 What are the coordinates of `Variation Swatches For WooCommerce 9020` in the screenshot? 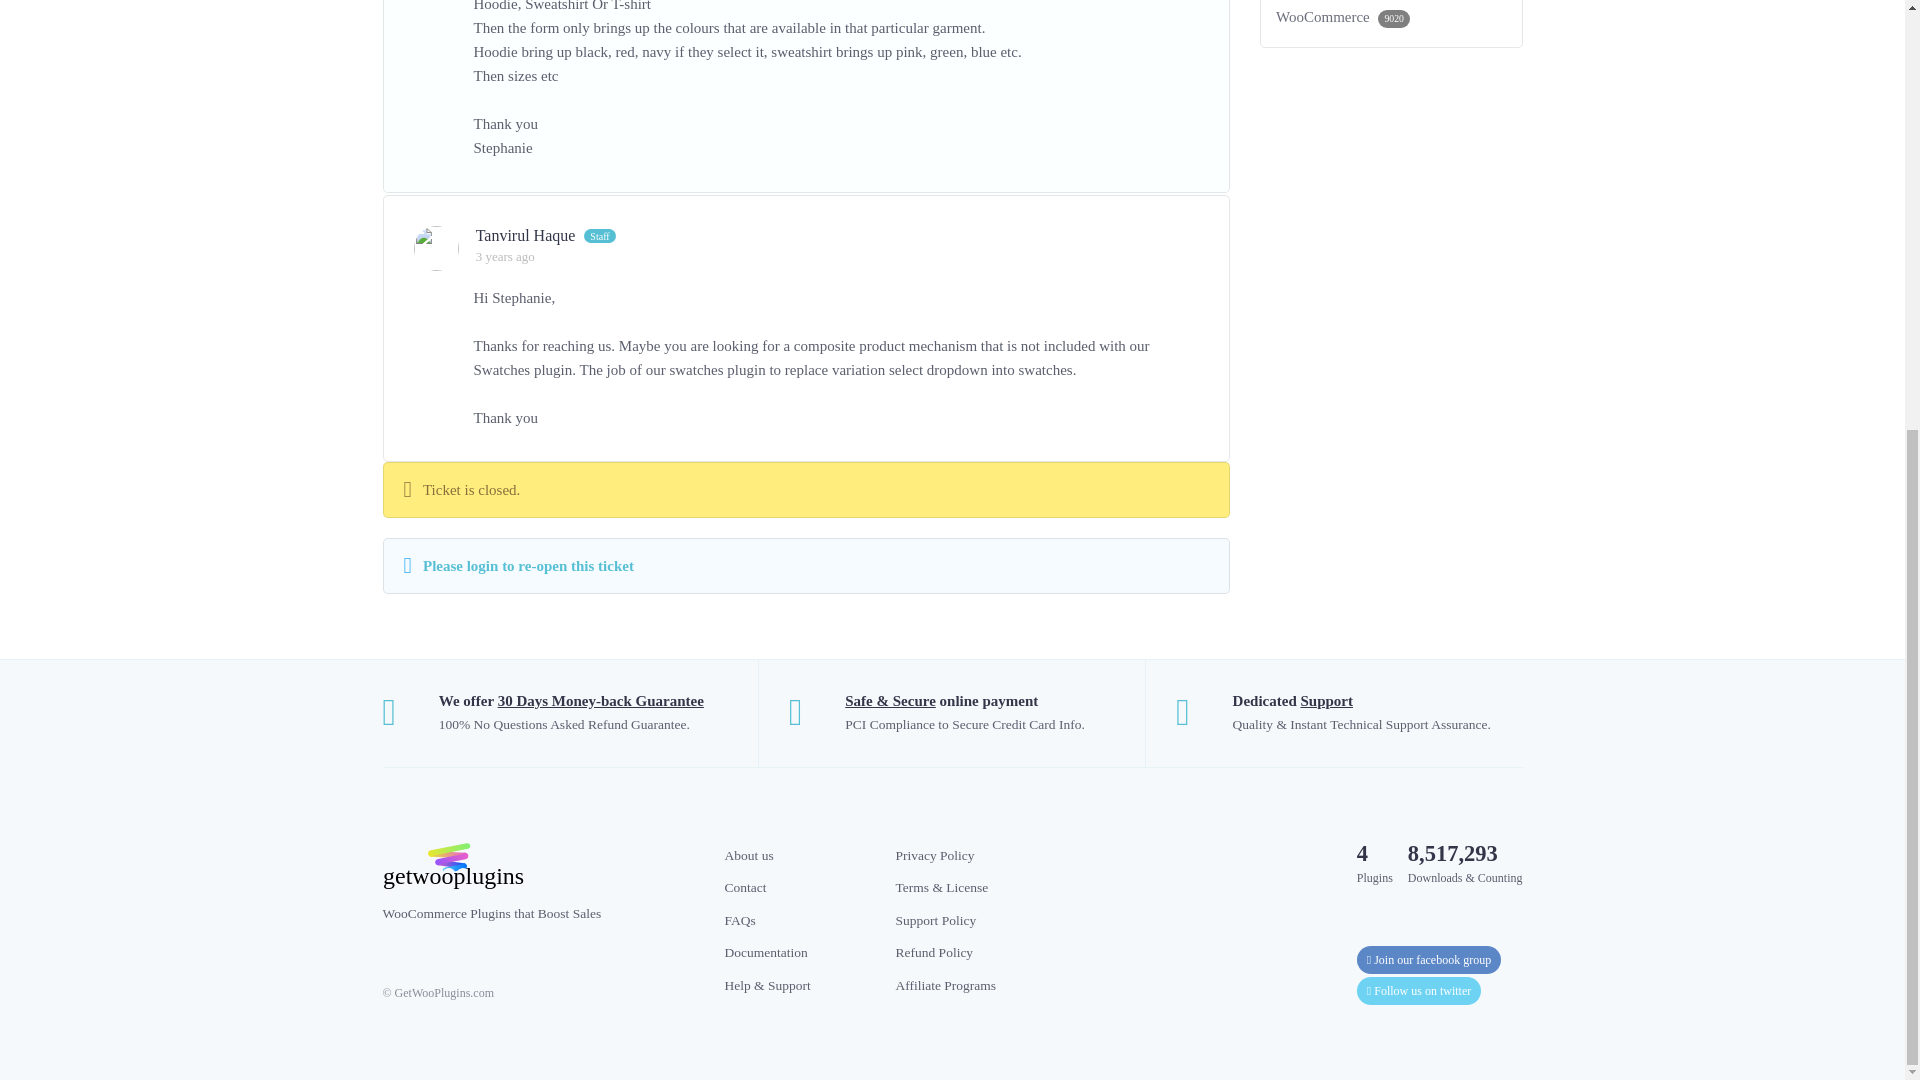 It's located at (1392, 16).